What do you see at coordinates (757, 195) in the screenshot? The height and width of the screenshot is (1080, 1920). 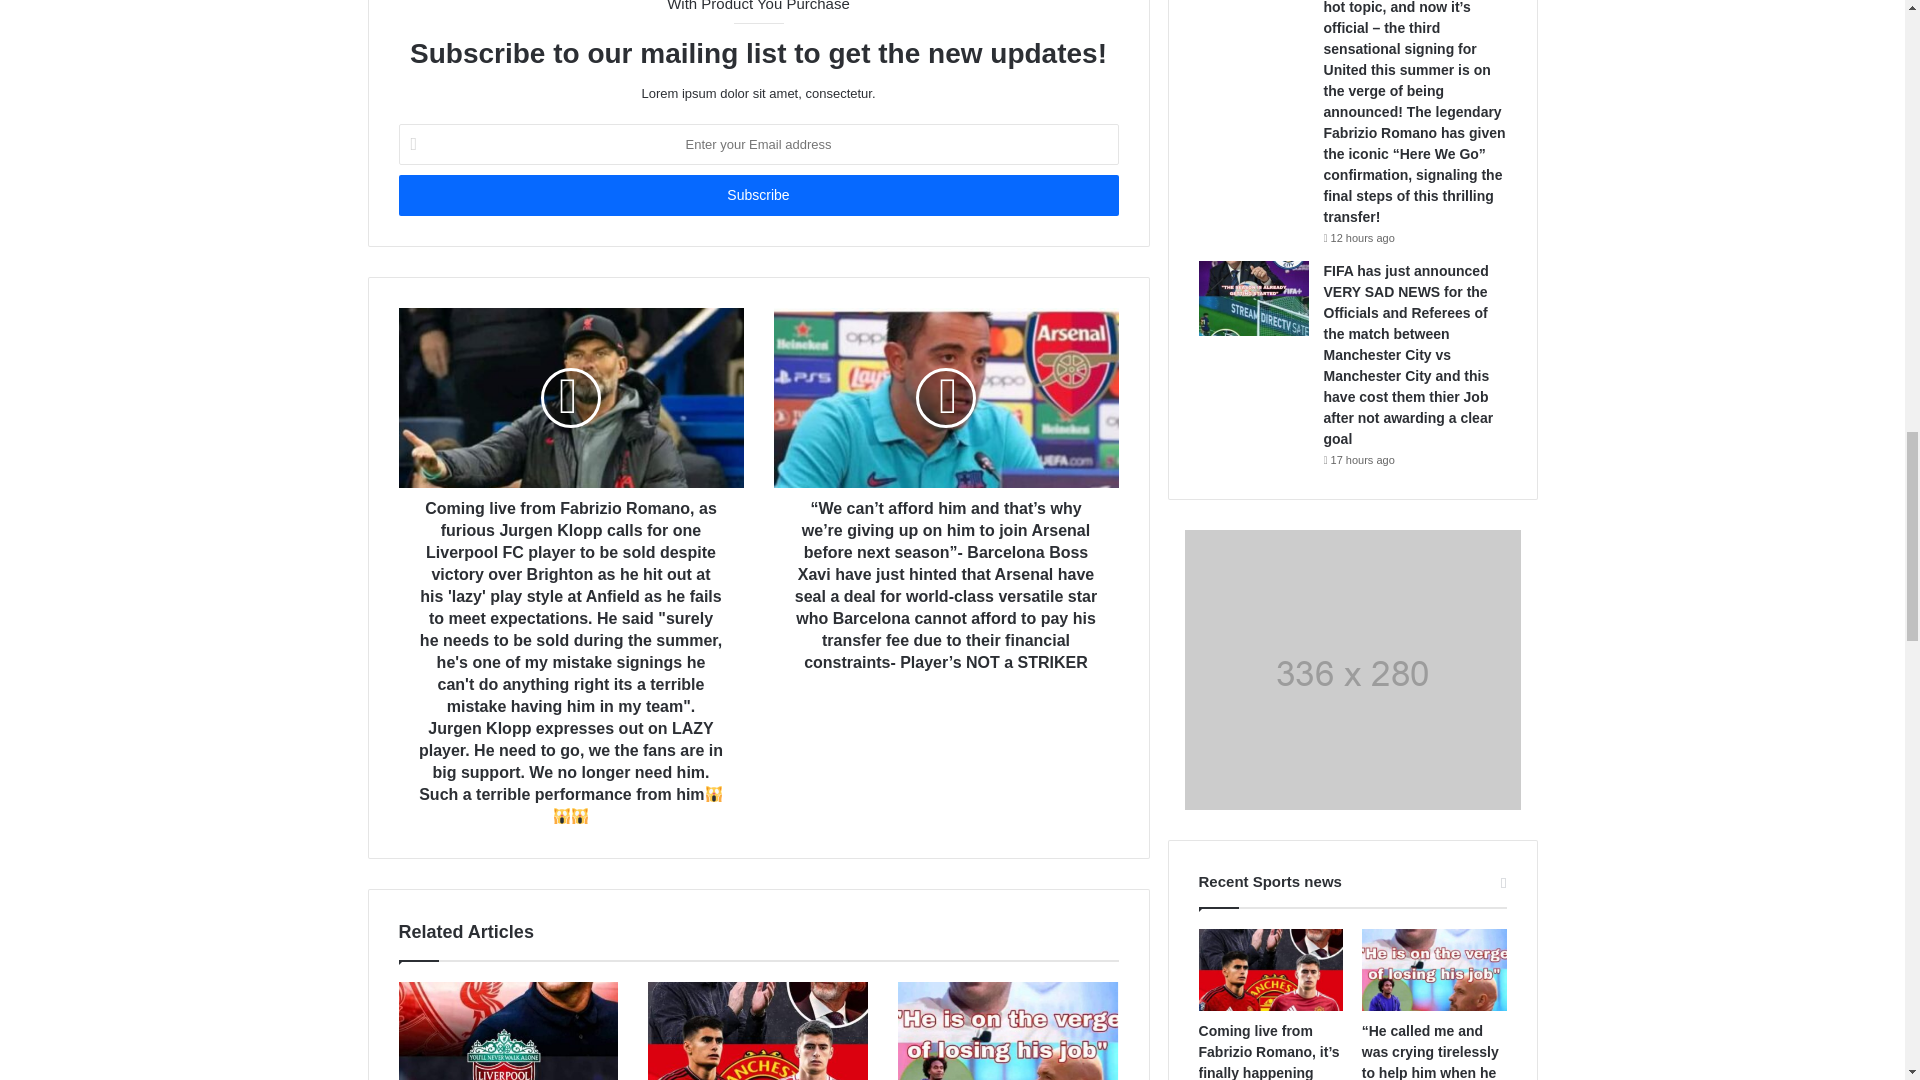 I see `Subscribe` at bounding box center [757, 195].